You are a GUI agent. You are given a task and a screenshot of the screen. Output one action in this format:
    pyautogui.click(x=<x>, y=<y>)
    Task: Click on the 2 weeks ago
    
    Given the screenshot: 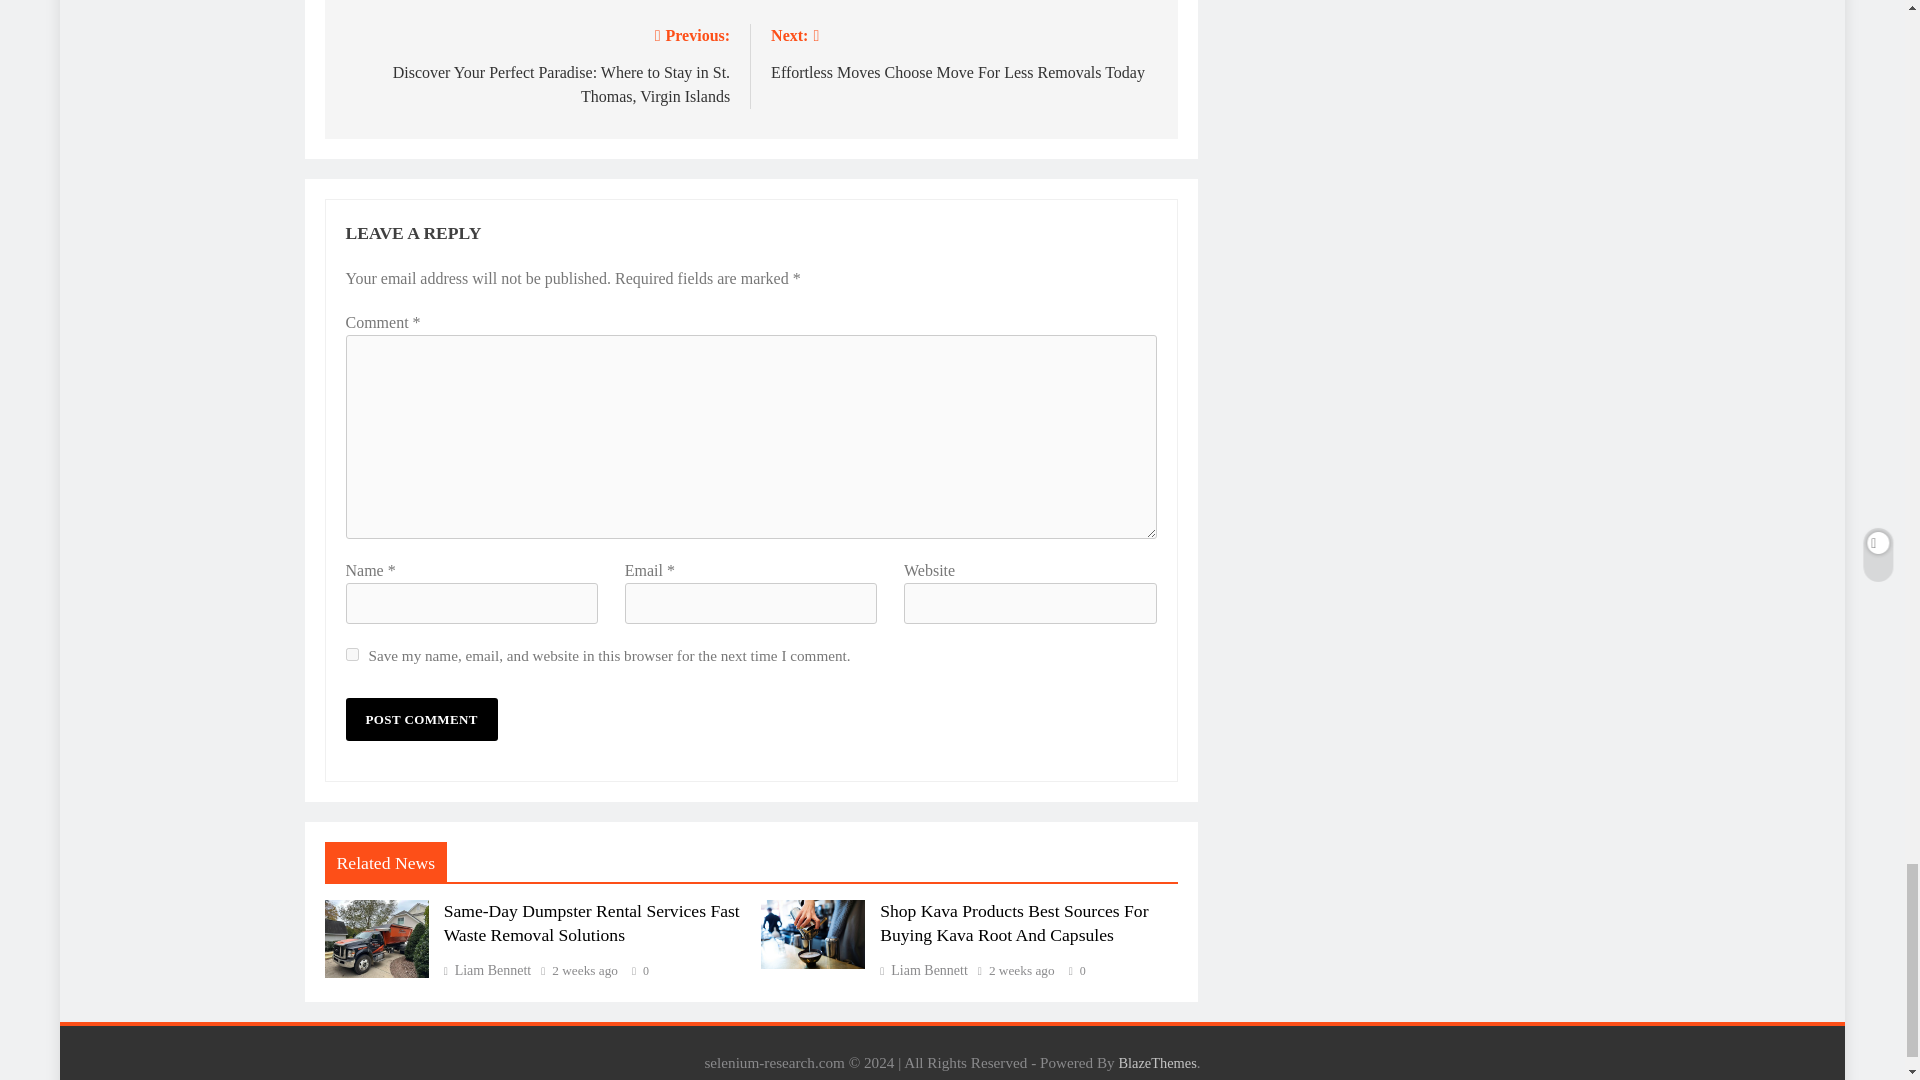 What is the action you would take?
    pyautogui.click(x=585, y=971)
    